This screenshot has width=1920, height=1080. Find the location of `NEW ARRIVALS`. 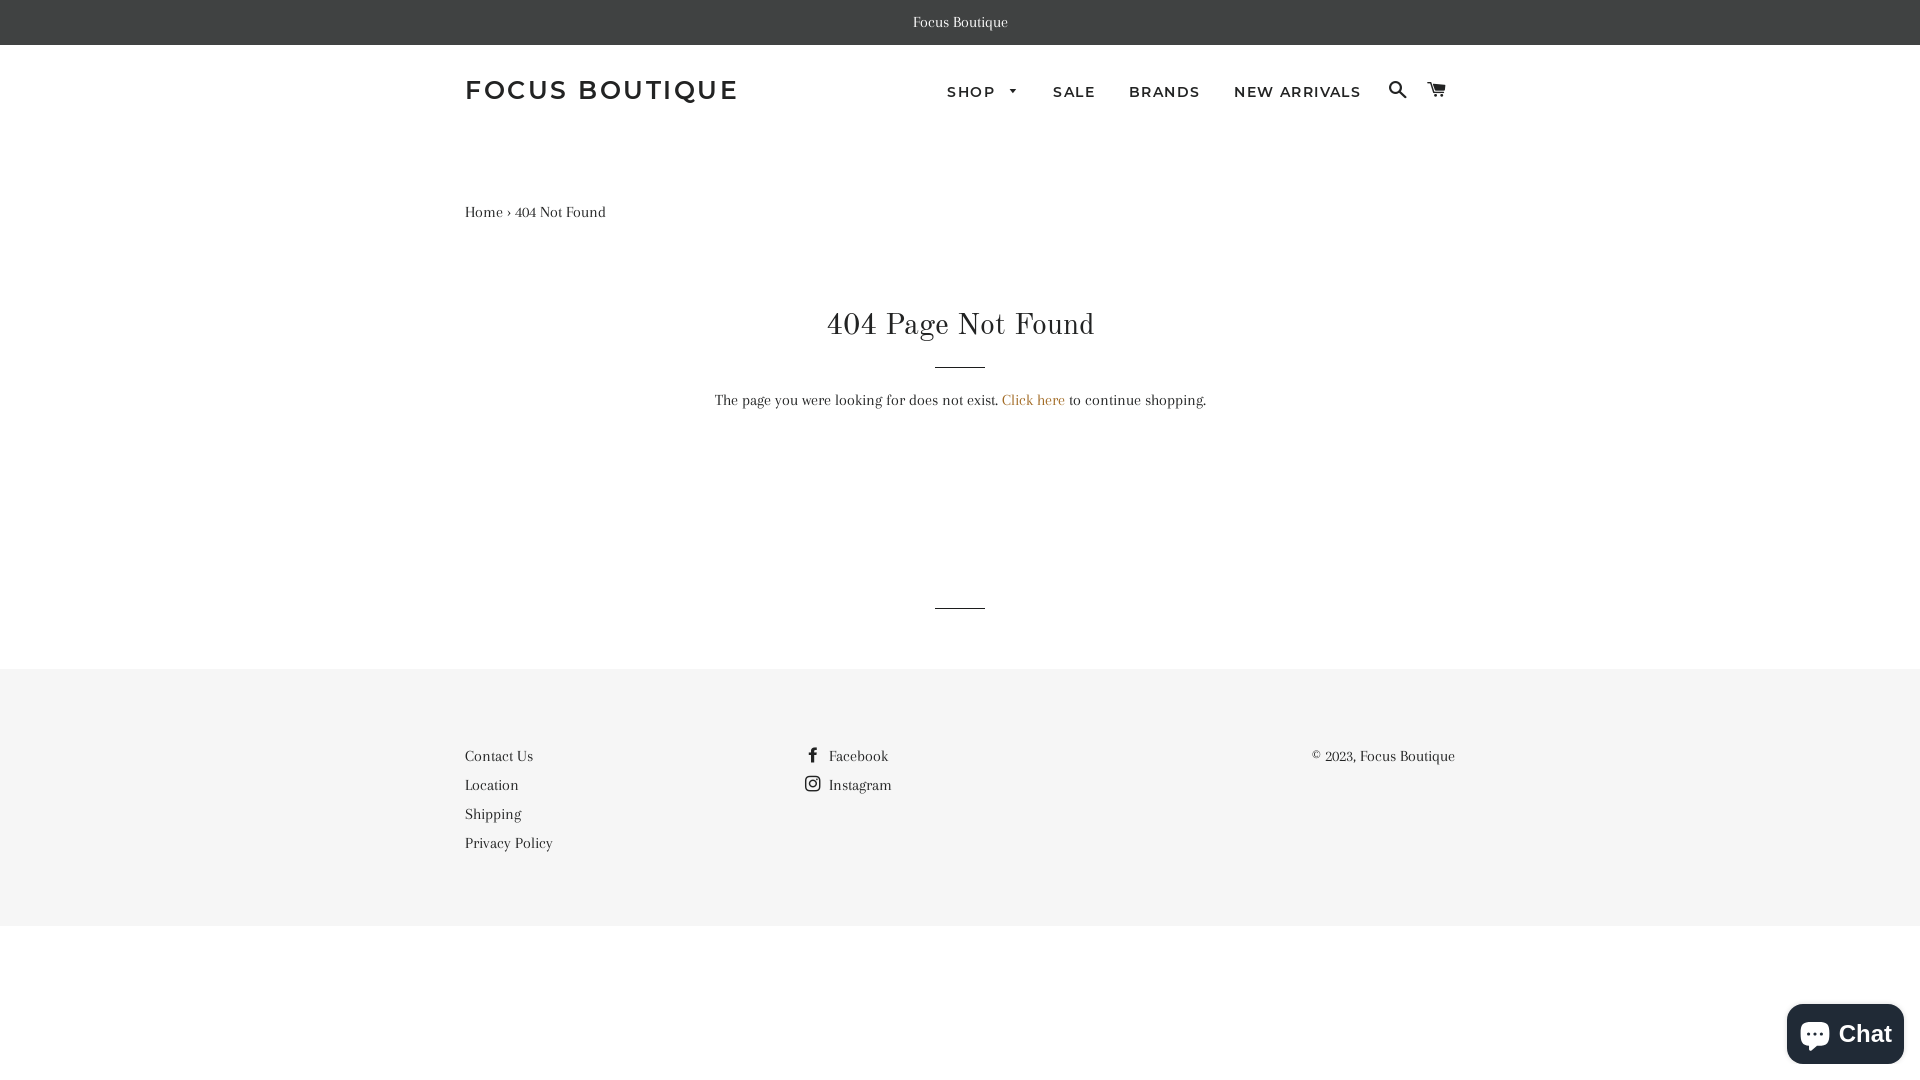

NEW ARRIVALS is located at coordinates (1298, 93).